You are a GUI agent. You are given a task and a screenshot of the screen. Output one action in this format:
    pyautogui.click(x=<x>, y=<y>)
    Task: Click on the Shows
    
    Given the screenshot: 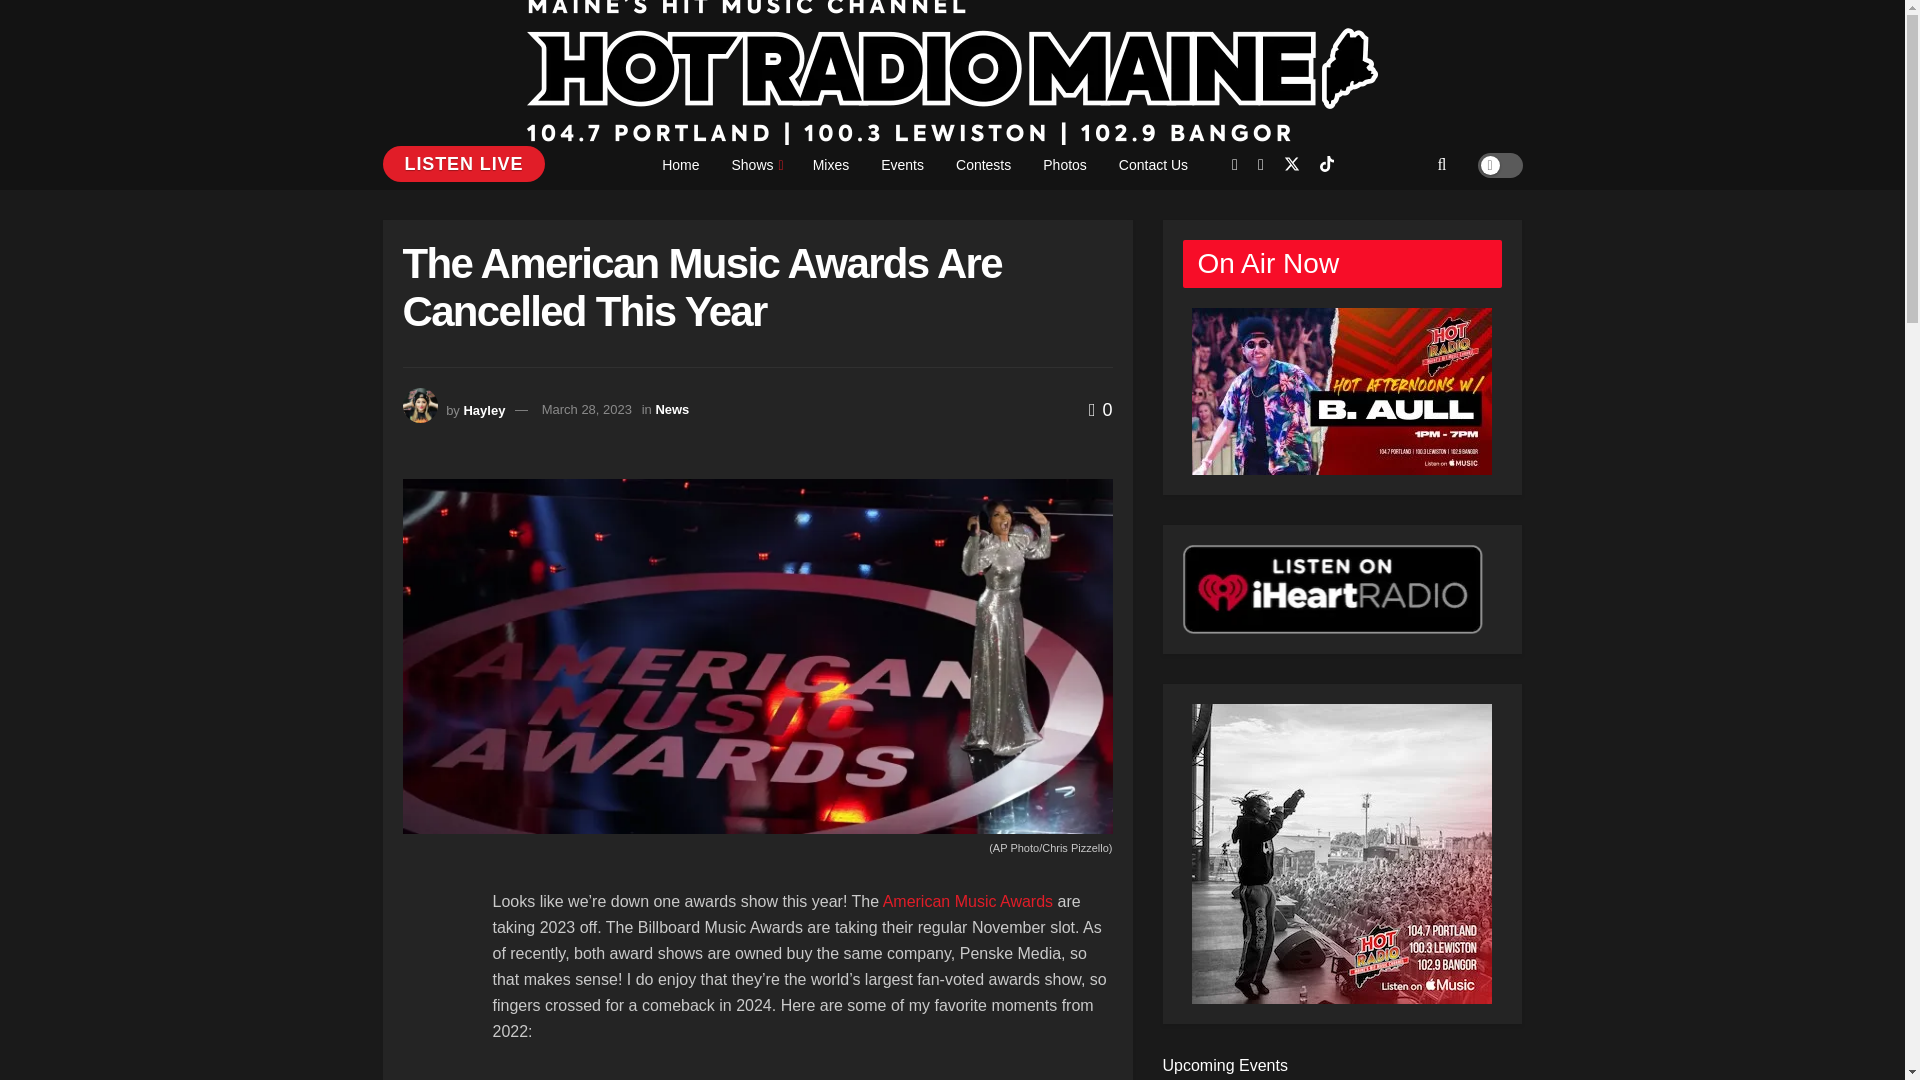 What is the action you would take?
    pyautogui.click(x=755, y=165)
    